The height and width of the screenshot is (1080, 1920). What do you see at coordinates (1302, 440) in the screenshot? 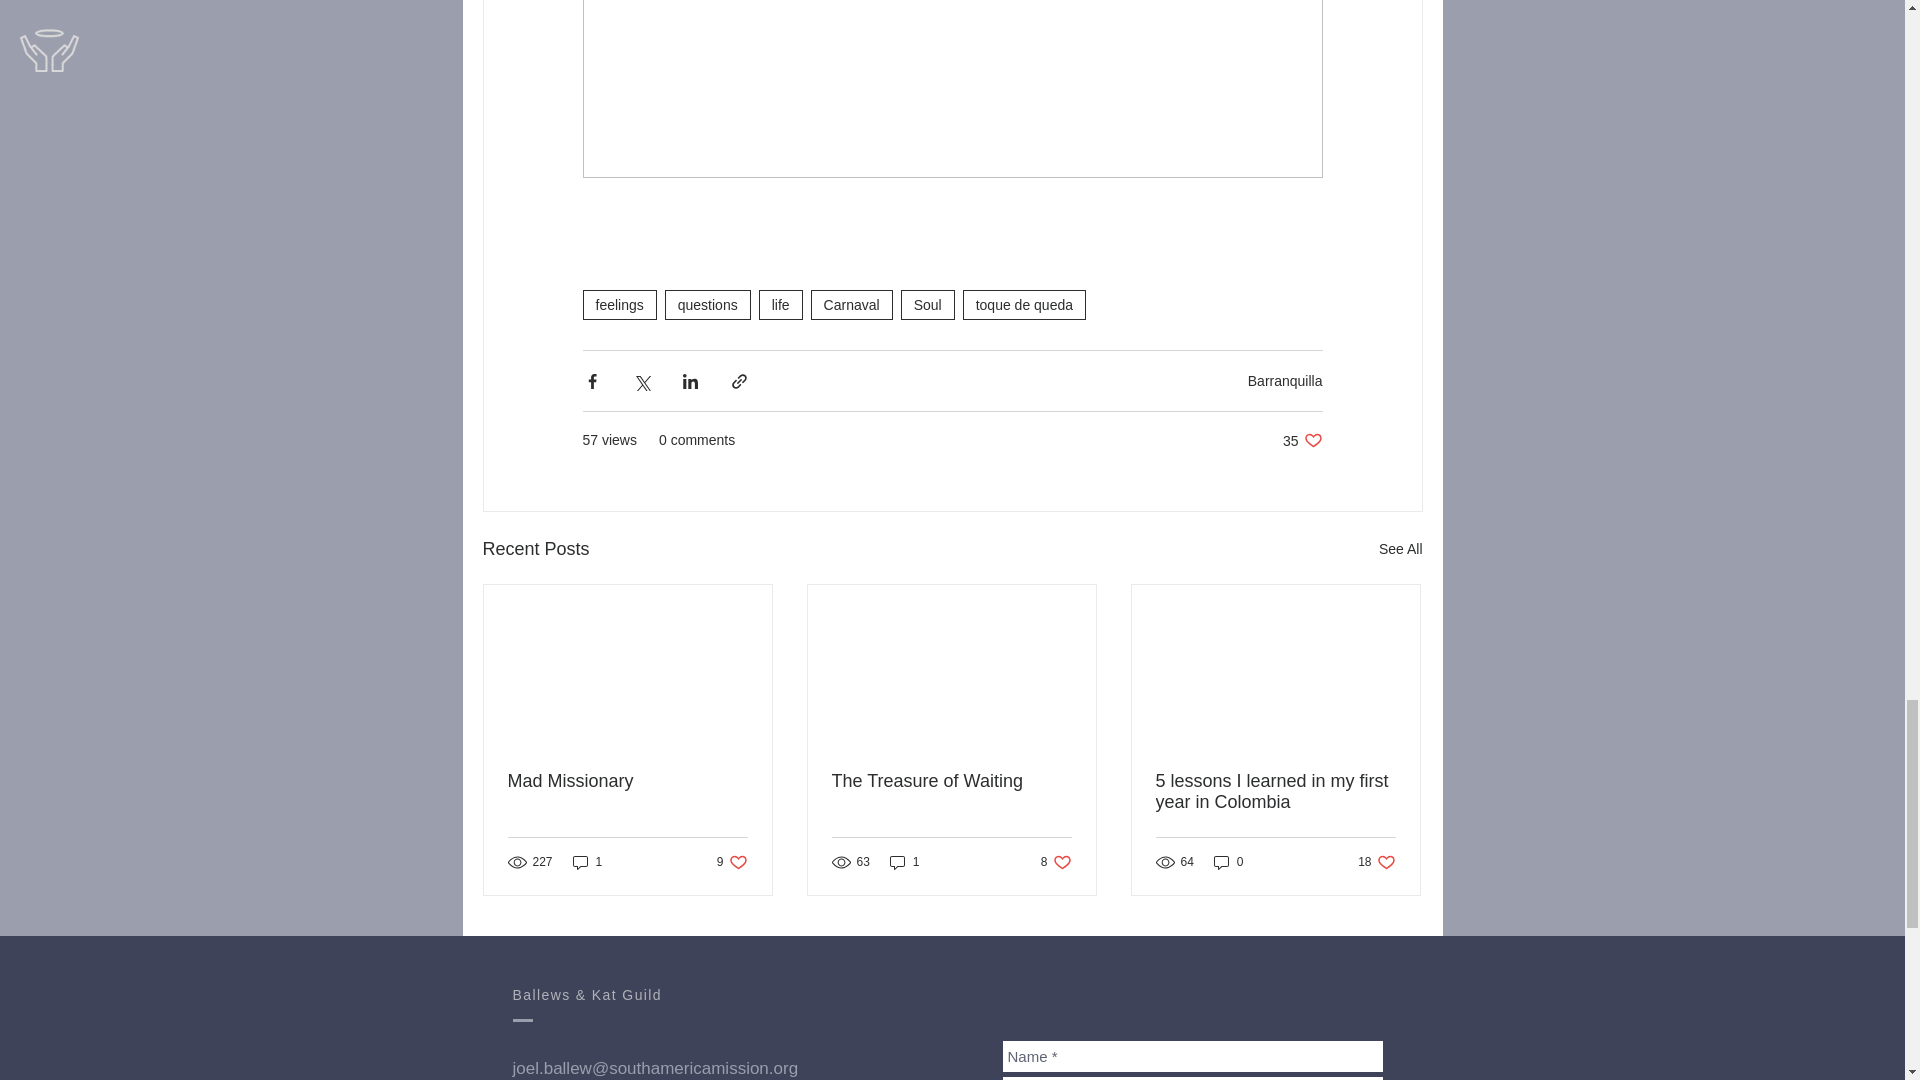
I see `Soul` at bounding box center [1302, 440].